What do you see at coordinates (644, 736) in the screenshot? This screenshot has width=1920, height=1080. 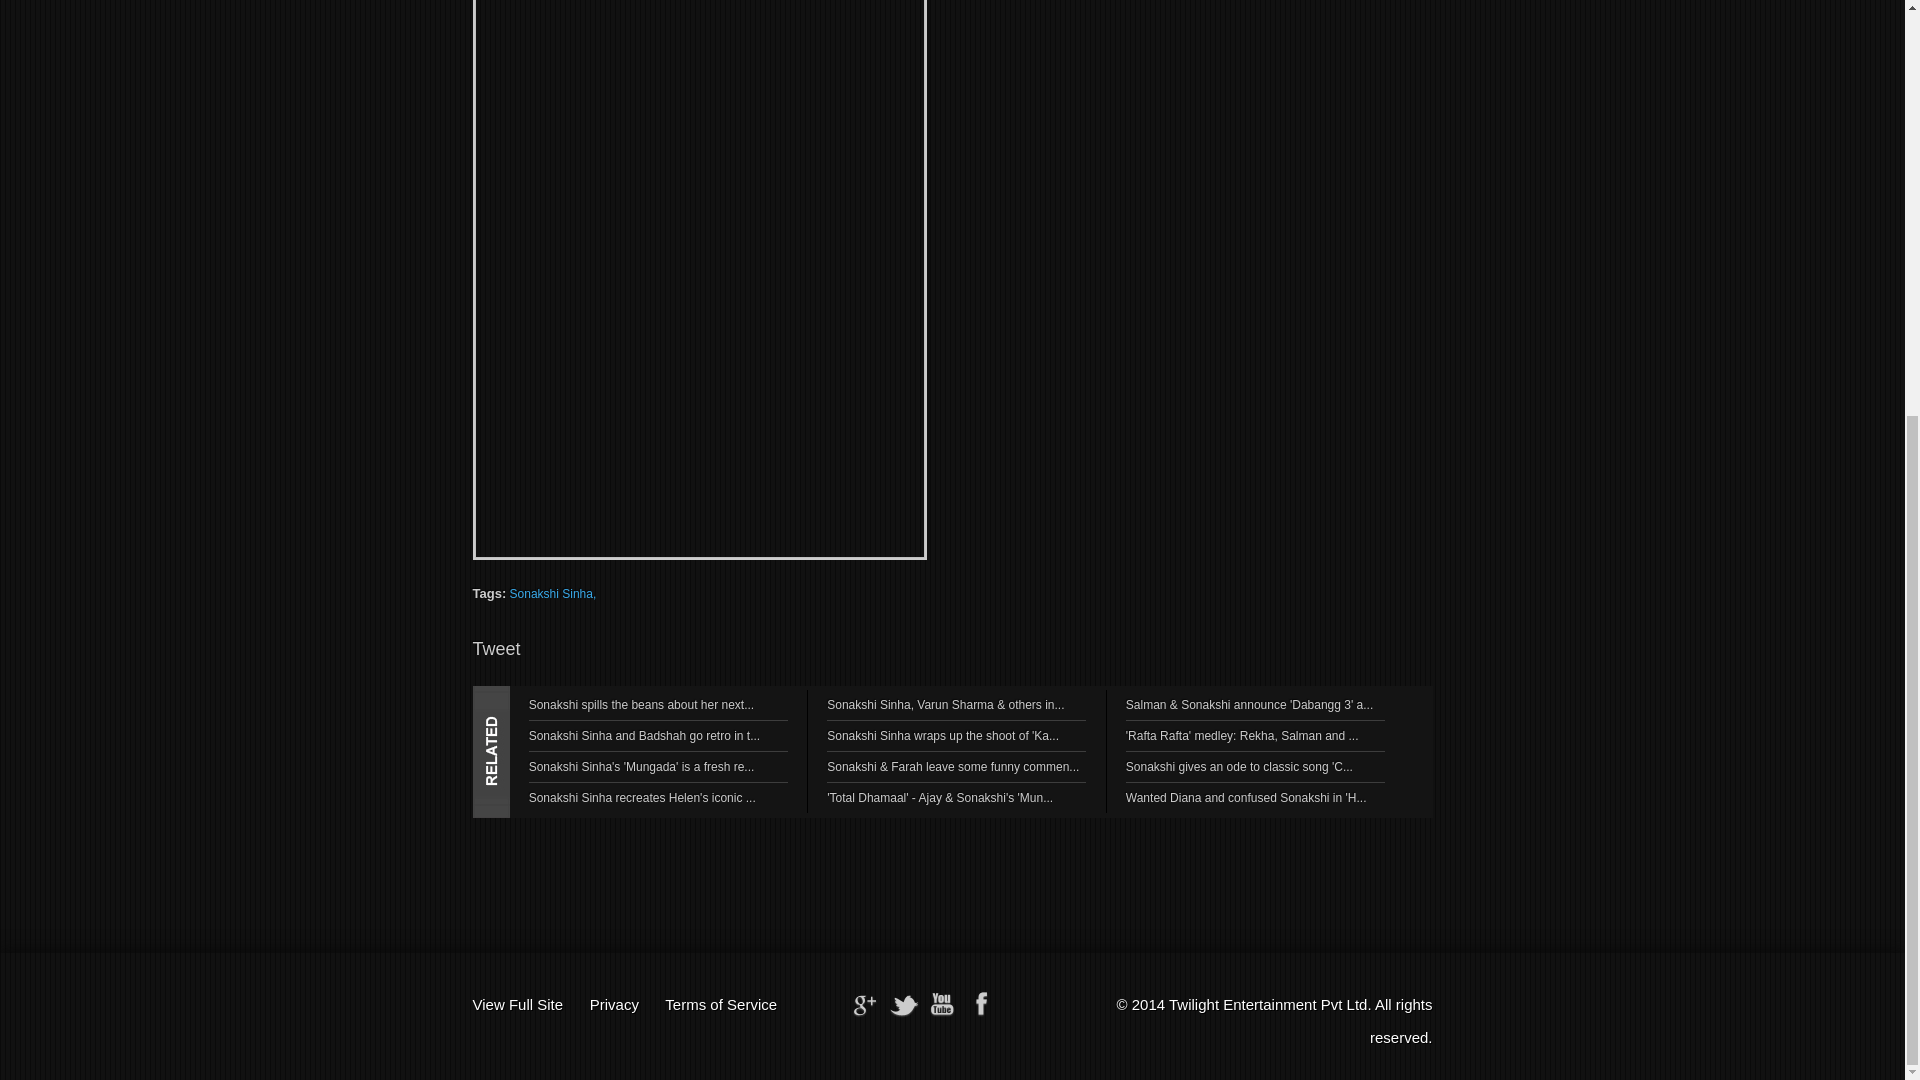 I see `Sonakshi Sinha and Badshah go retro in t...` at bounding box center [644, 736].